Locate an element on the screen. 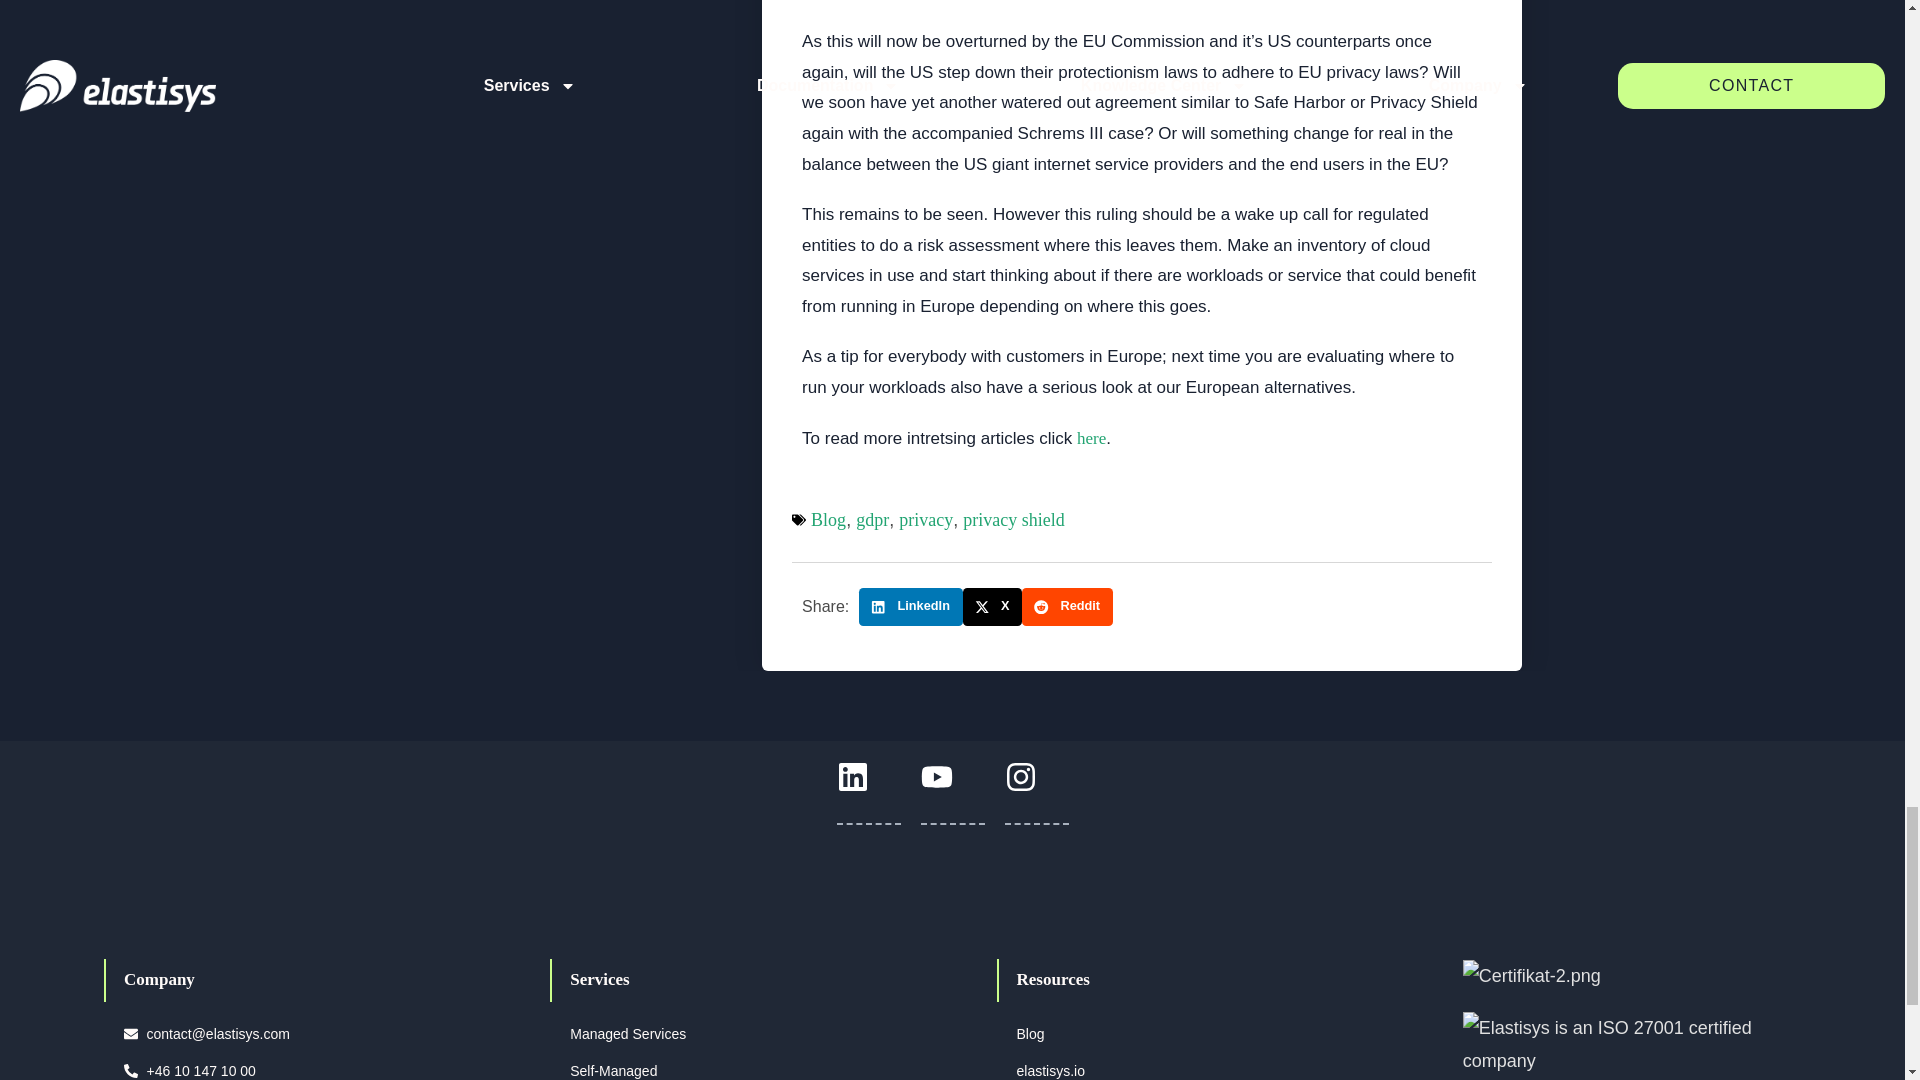 Image resolution: width=1920 pixels, height=1080 pixels. ISO 27001 Horizontal En is located at coordinates (1622, 1044).